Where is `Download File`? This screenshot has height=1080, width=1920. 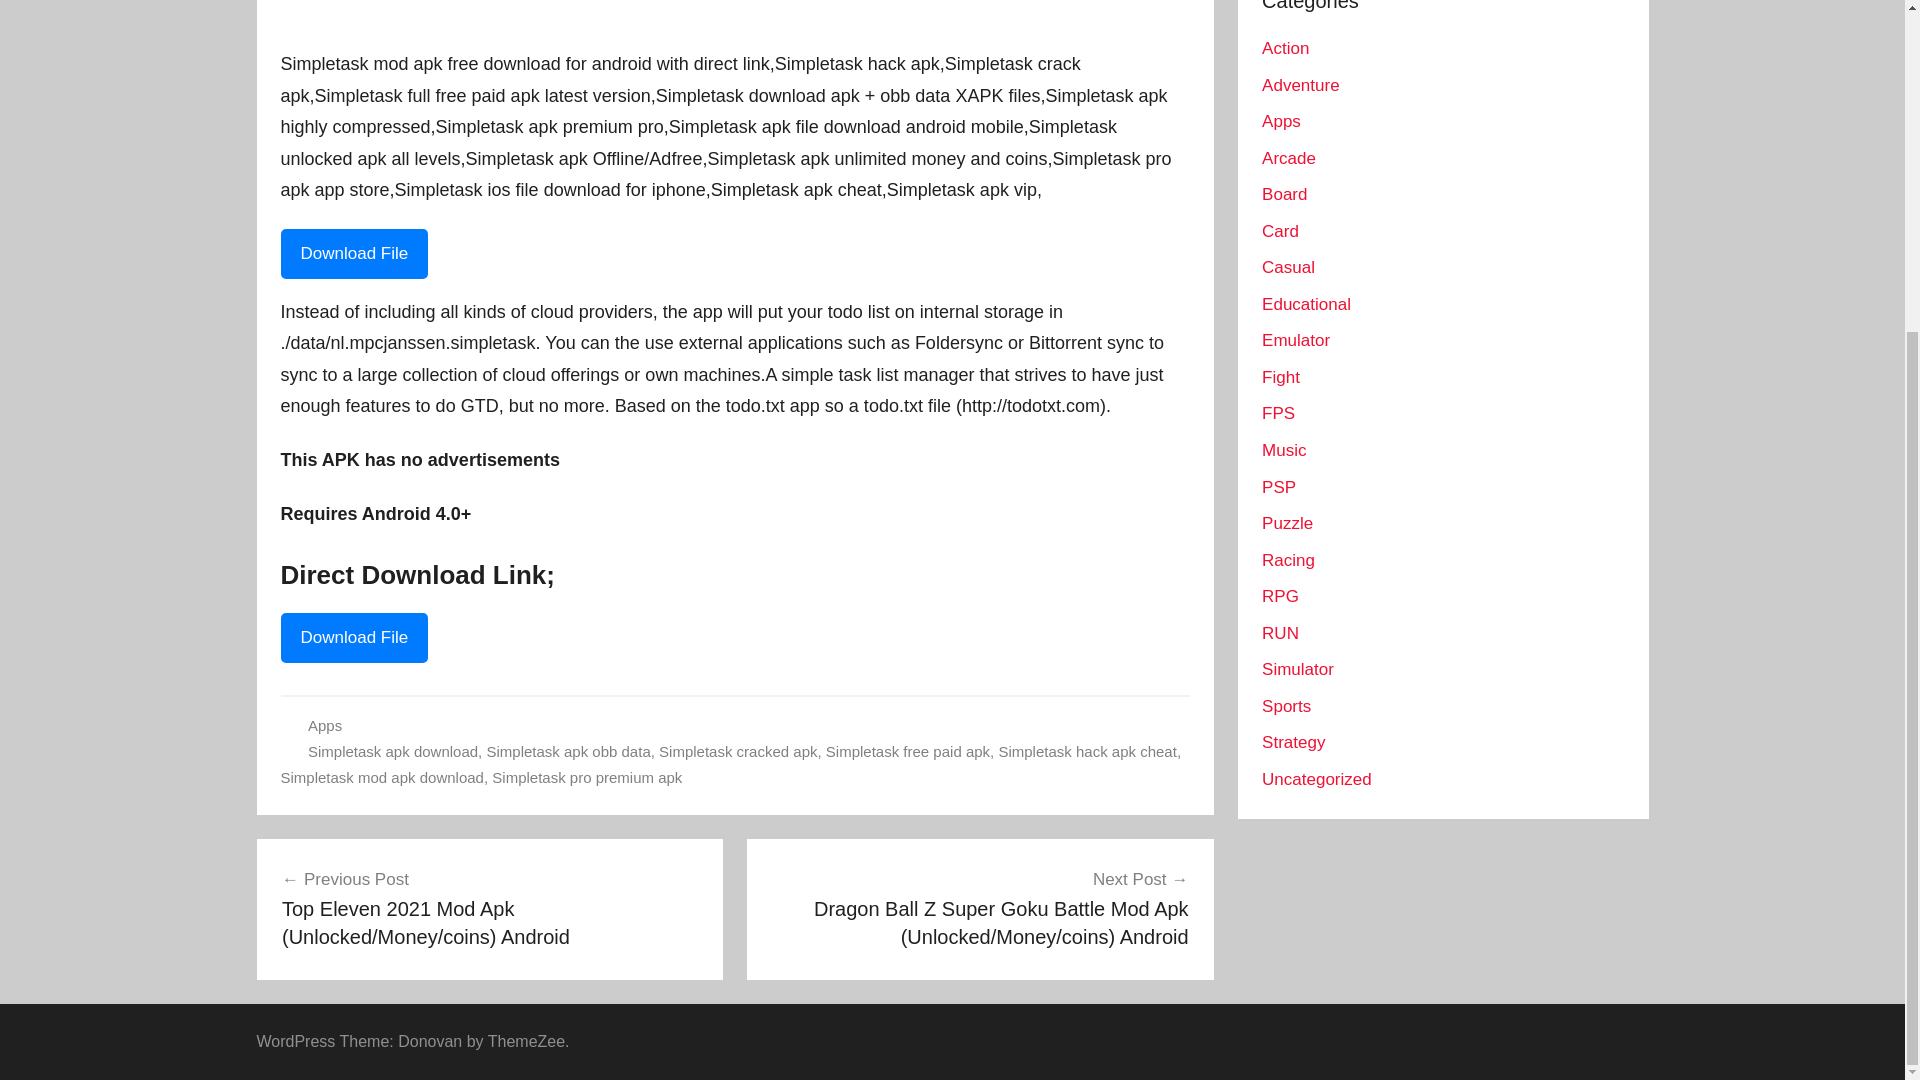 Download File is located at coordinates (354, 253).